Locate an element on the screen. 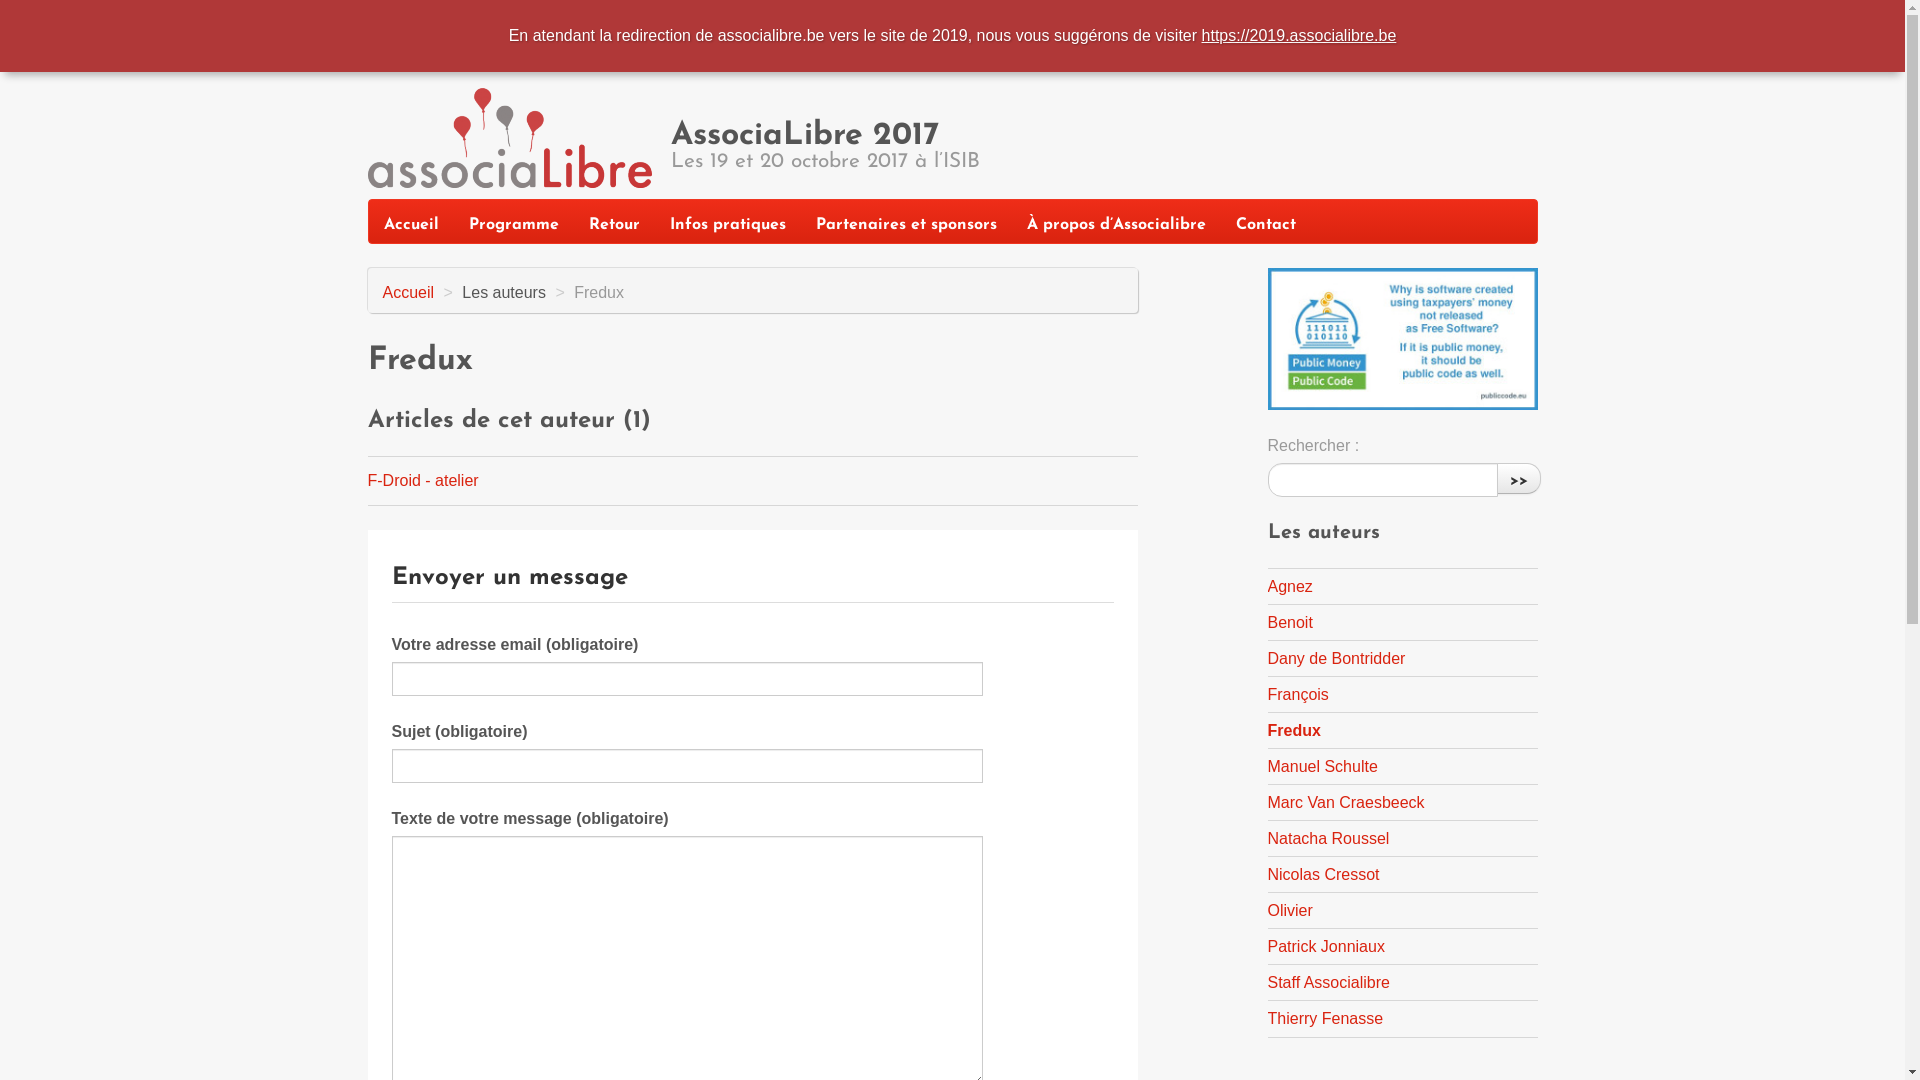 This screenshot has height=1080, width=1920. Staff Associalibre is located at coordinates (1329, 982).